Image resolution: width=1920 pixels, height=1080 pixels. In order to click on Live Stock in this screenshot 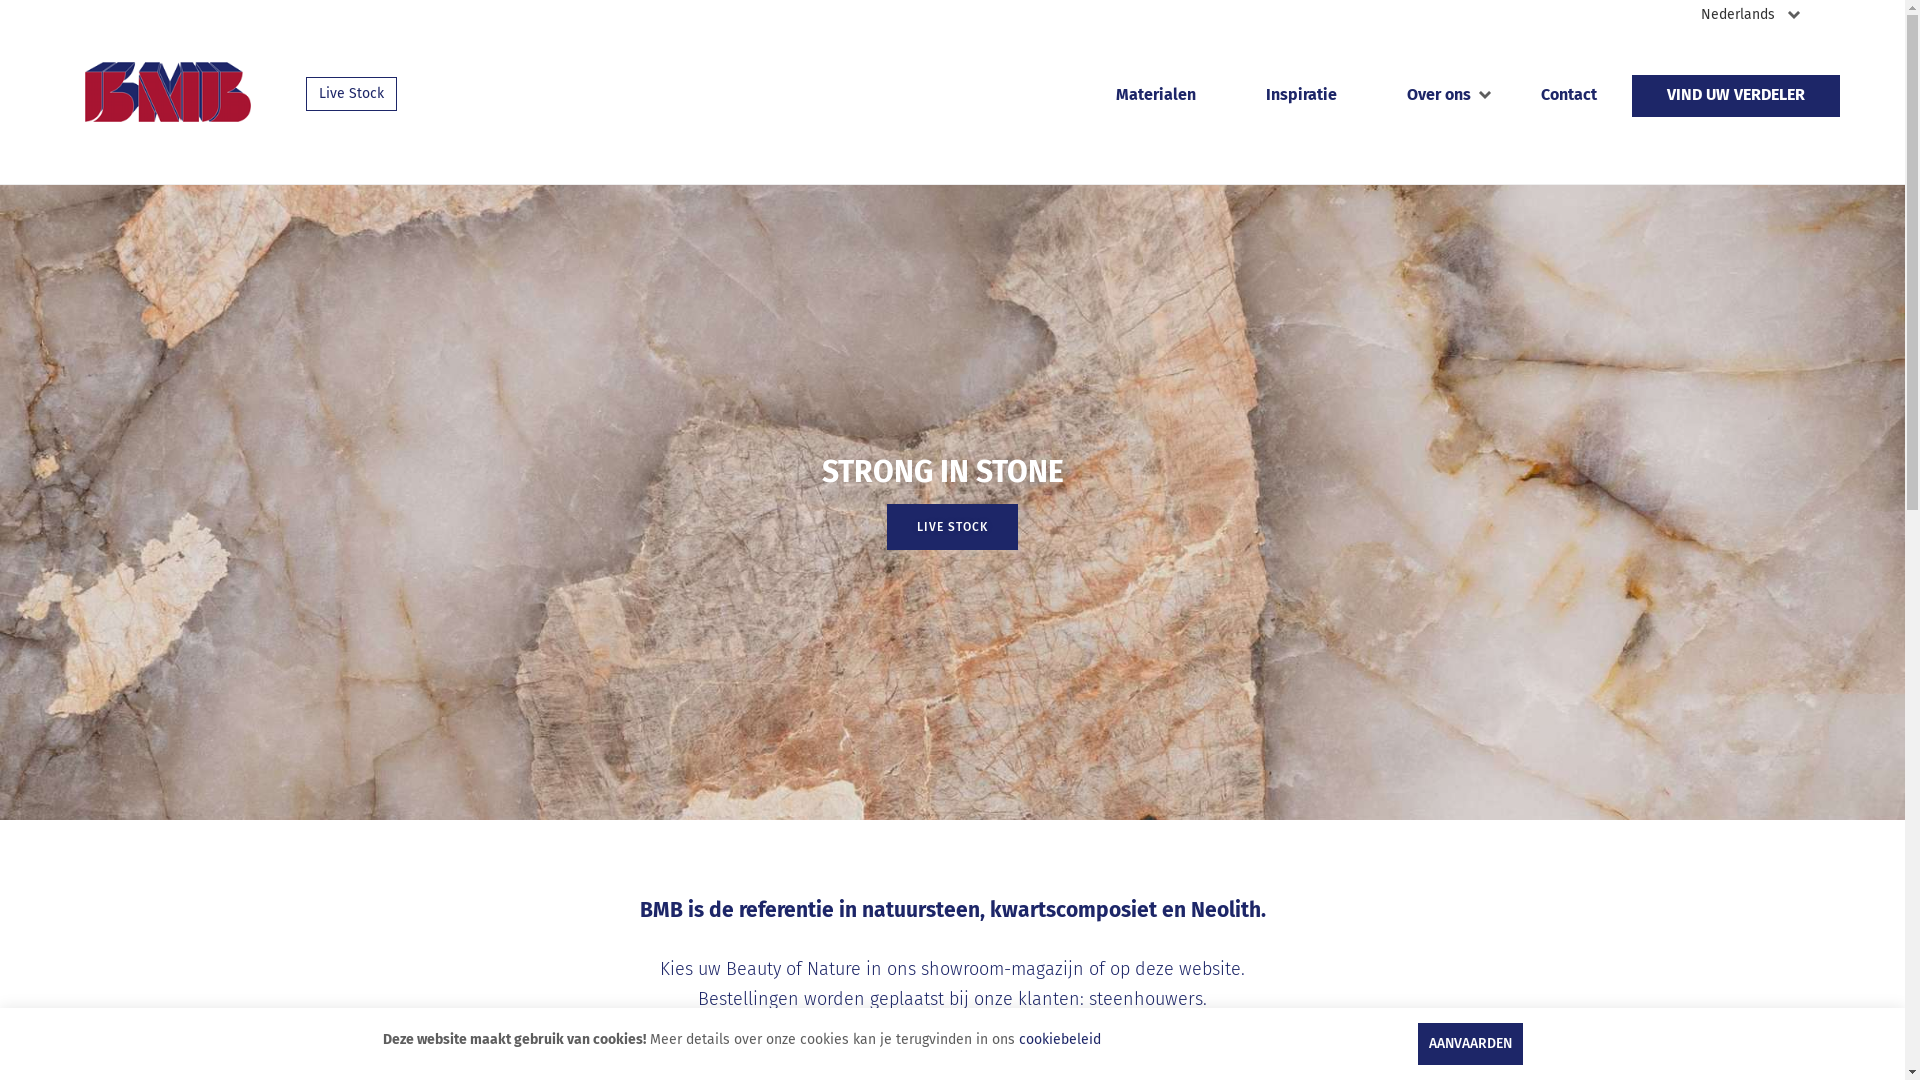, I will do `click(352, 94)`.